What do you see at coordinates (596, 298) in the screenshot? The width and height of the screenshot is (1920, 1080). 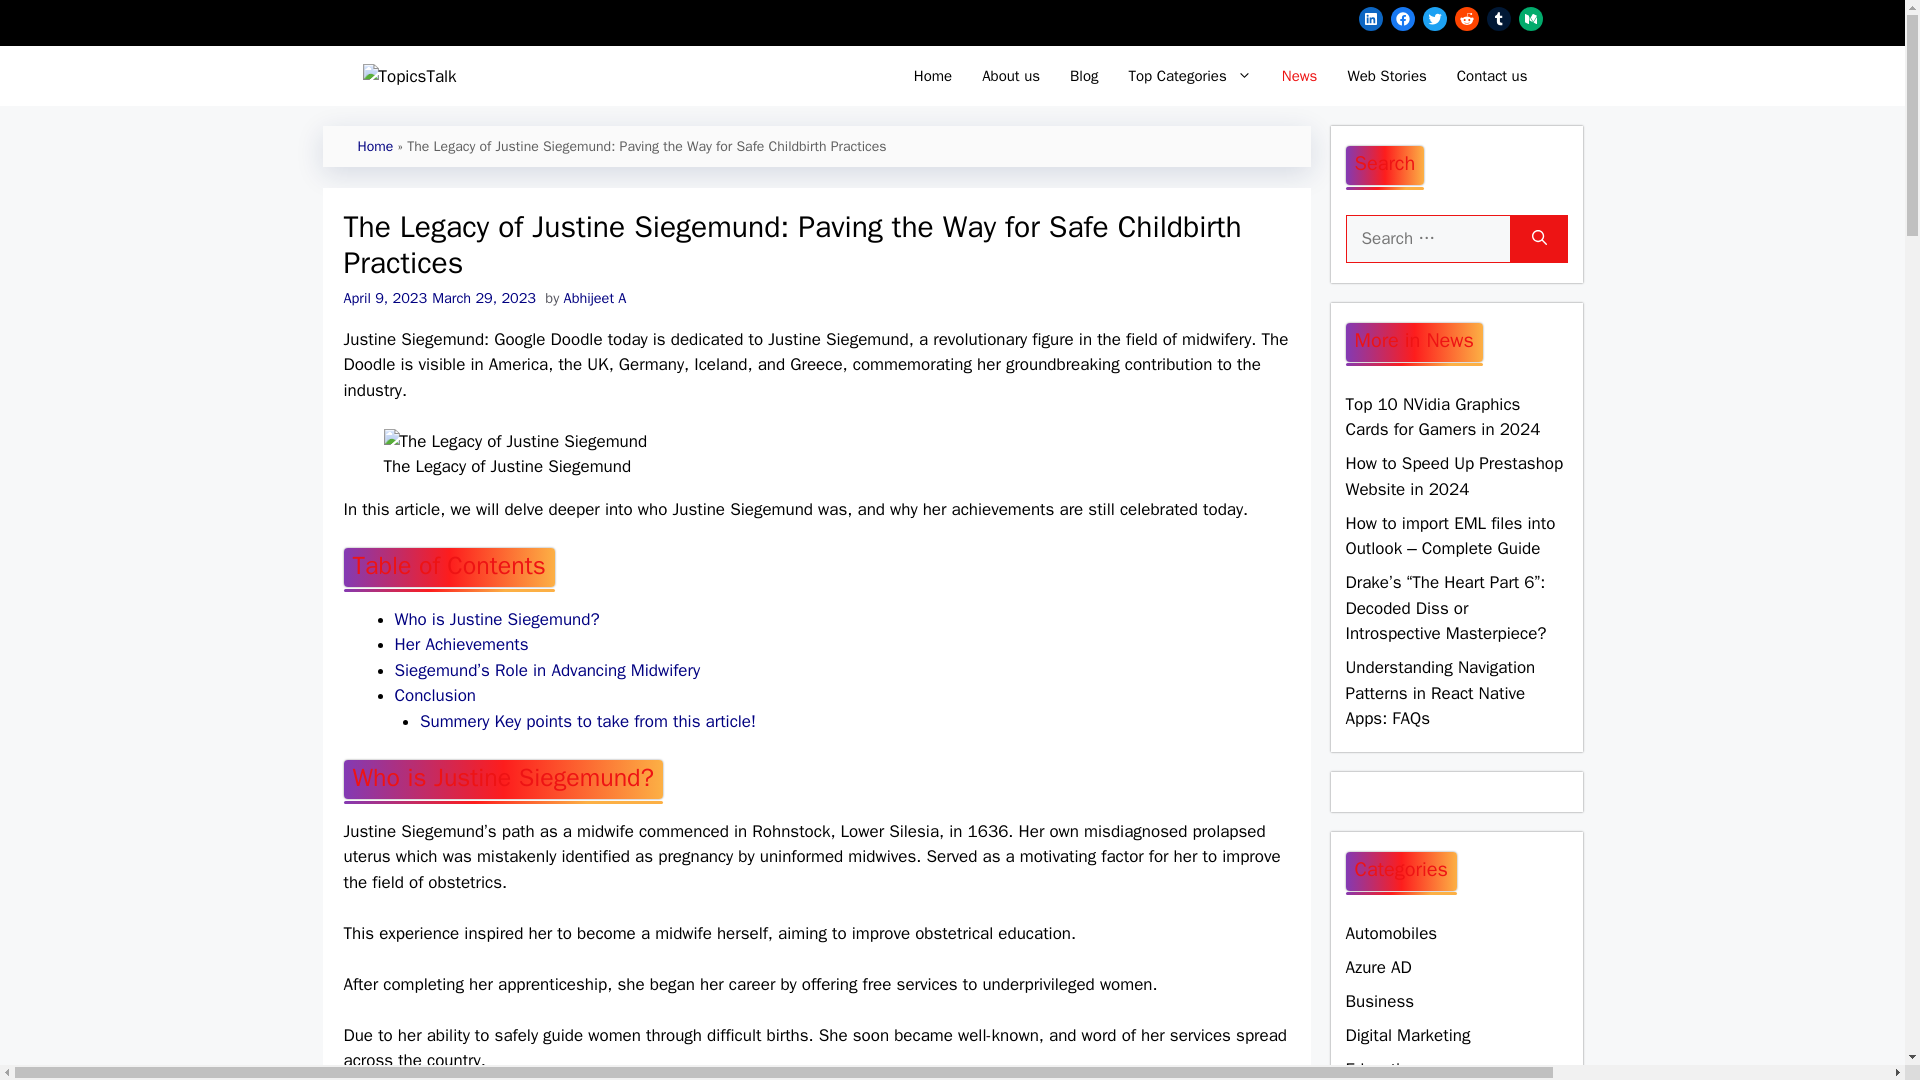 I see `Abhijeet A` at bounding box center [596, 298].